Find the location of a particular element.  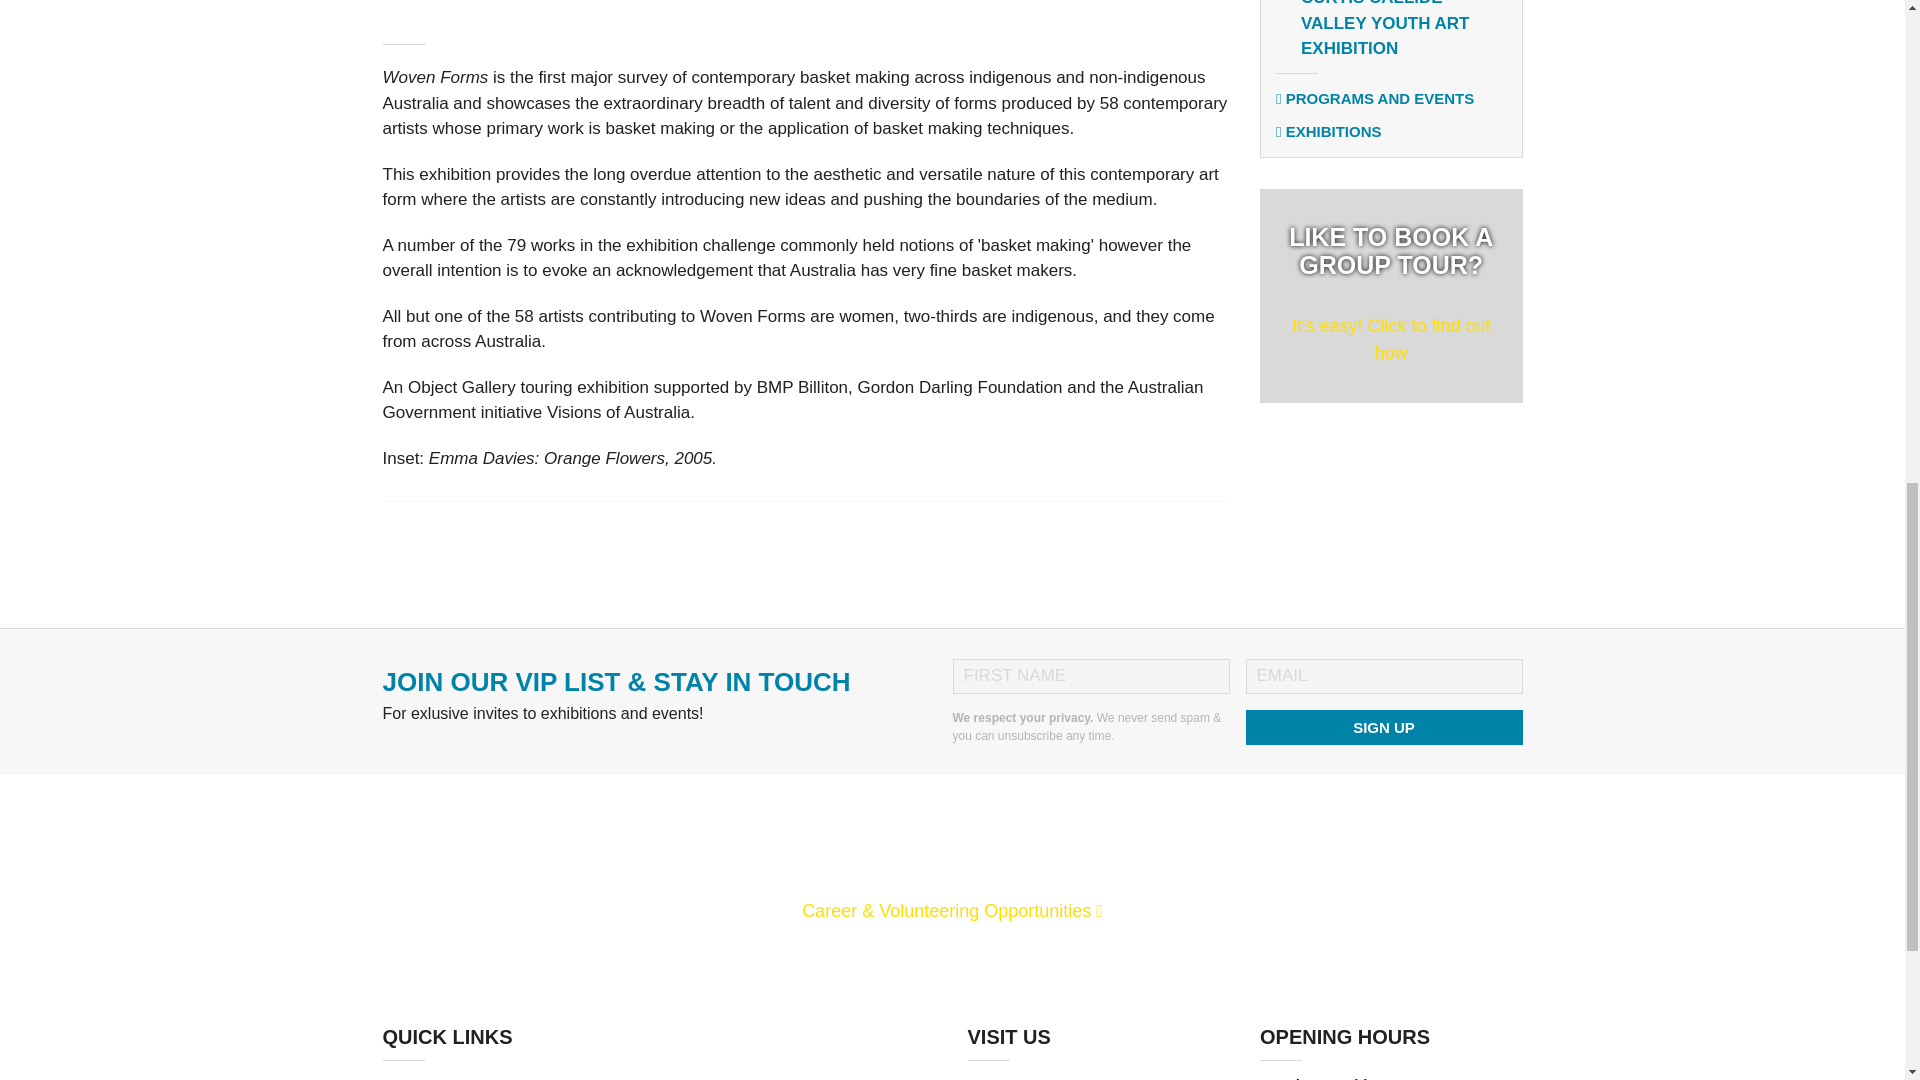

Education is located at coordinates (436, 1078).